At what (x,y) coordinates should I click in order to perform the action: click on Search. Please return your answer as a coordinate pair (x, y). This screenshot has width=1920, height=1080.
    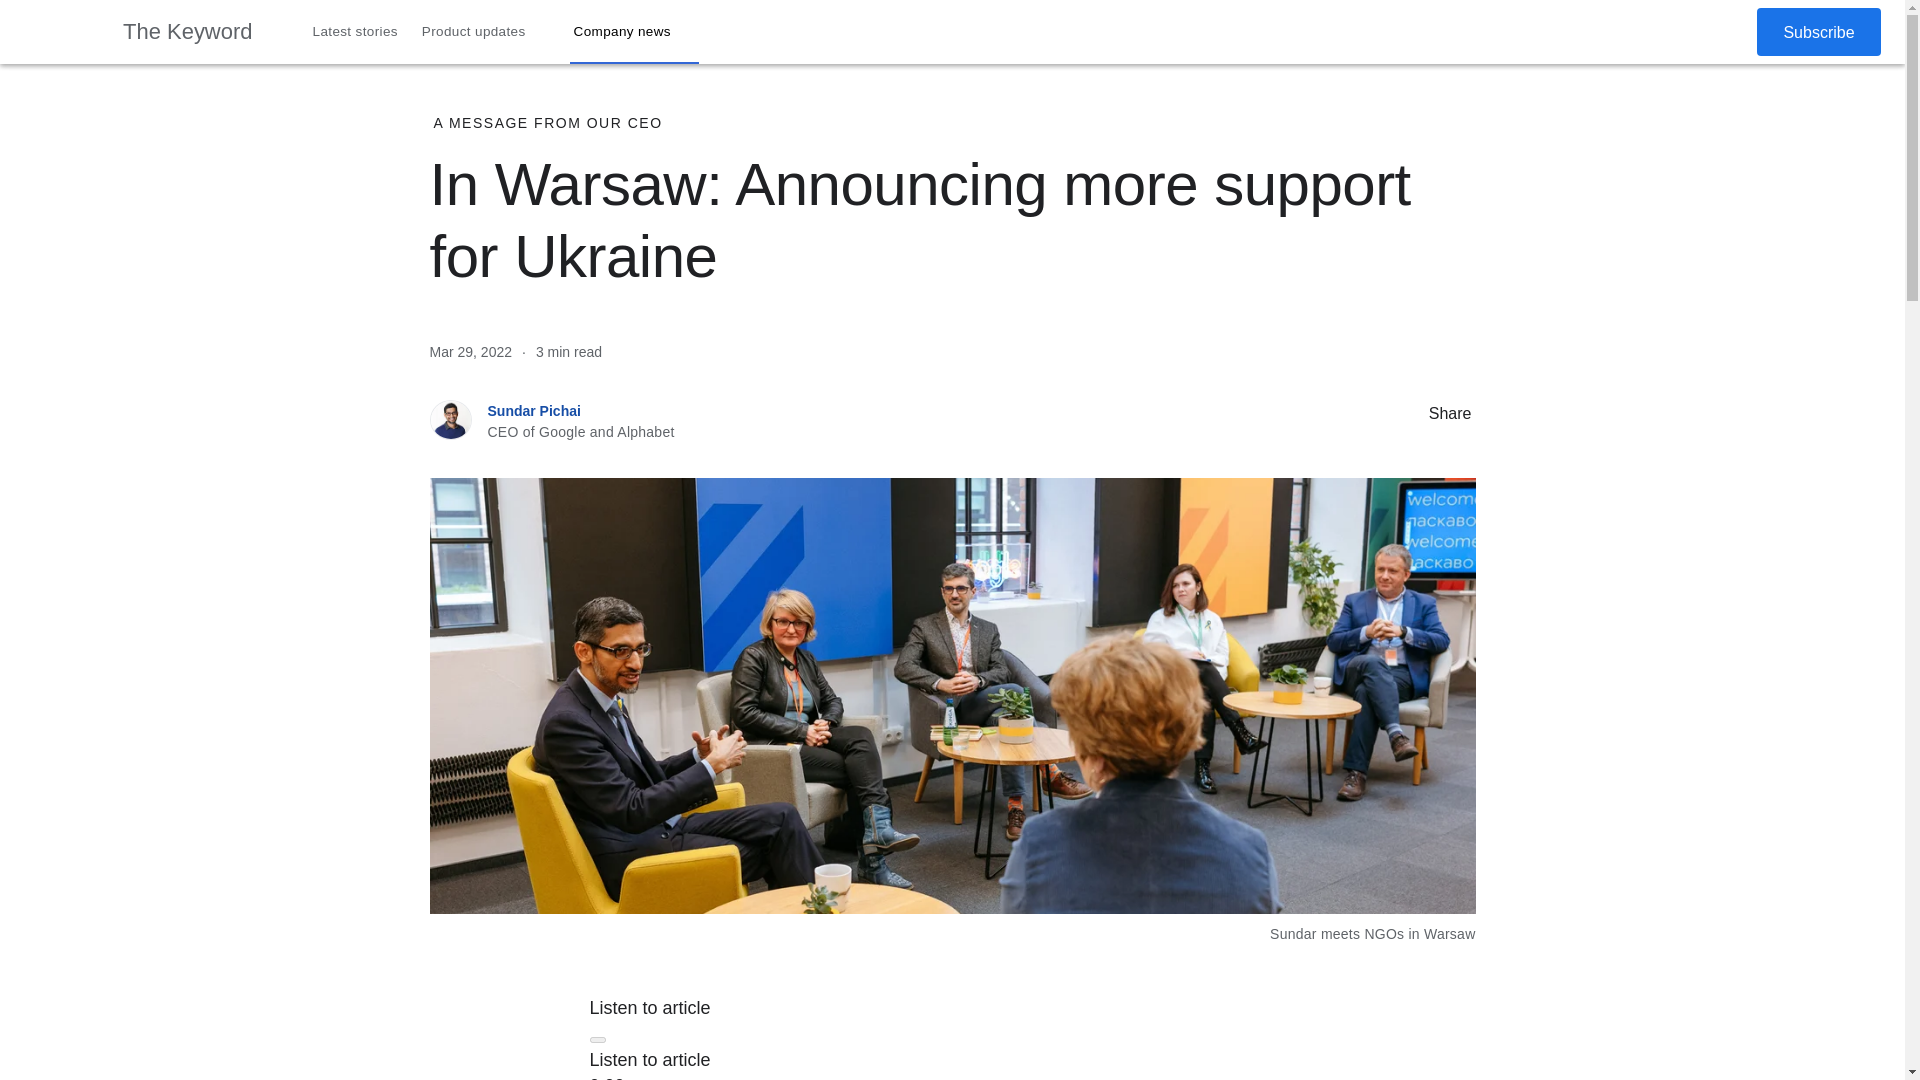
    Looking at the image, I should click on (1680, 32).